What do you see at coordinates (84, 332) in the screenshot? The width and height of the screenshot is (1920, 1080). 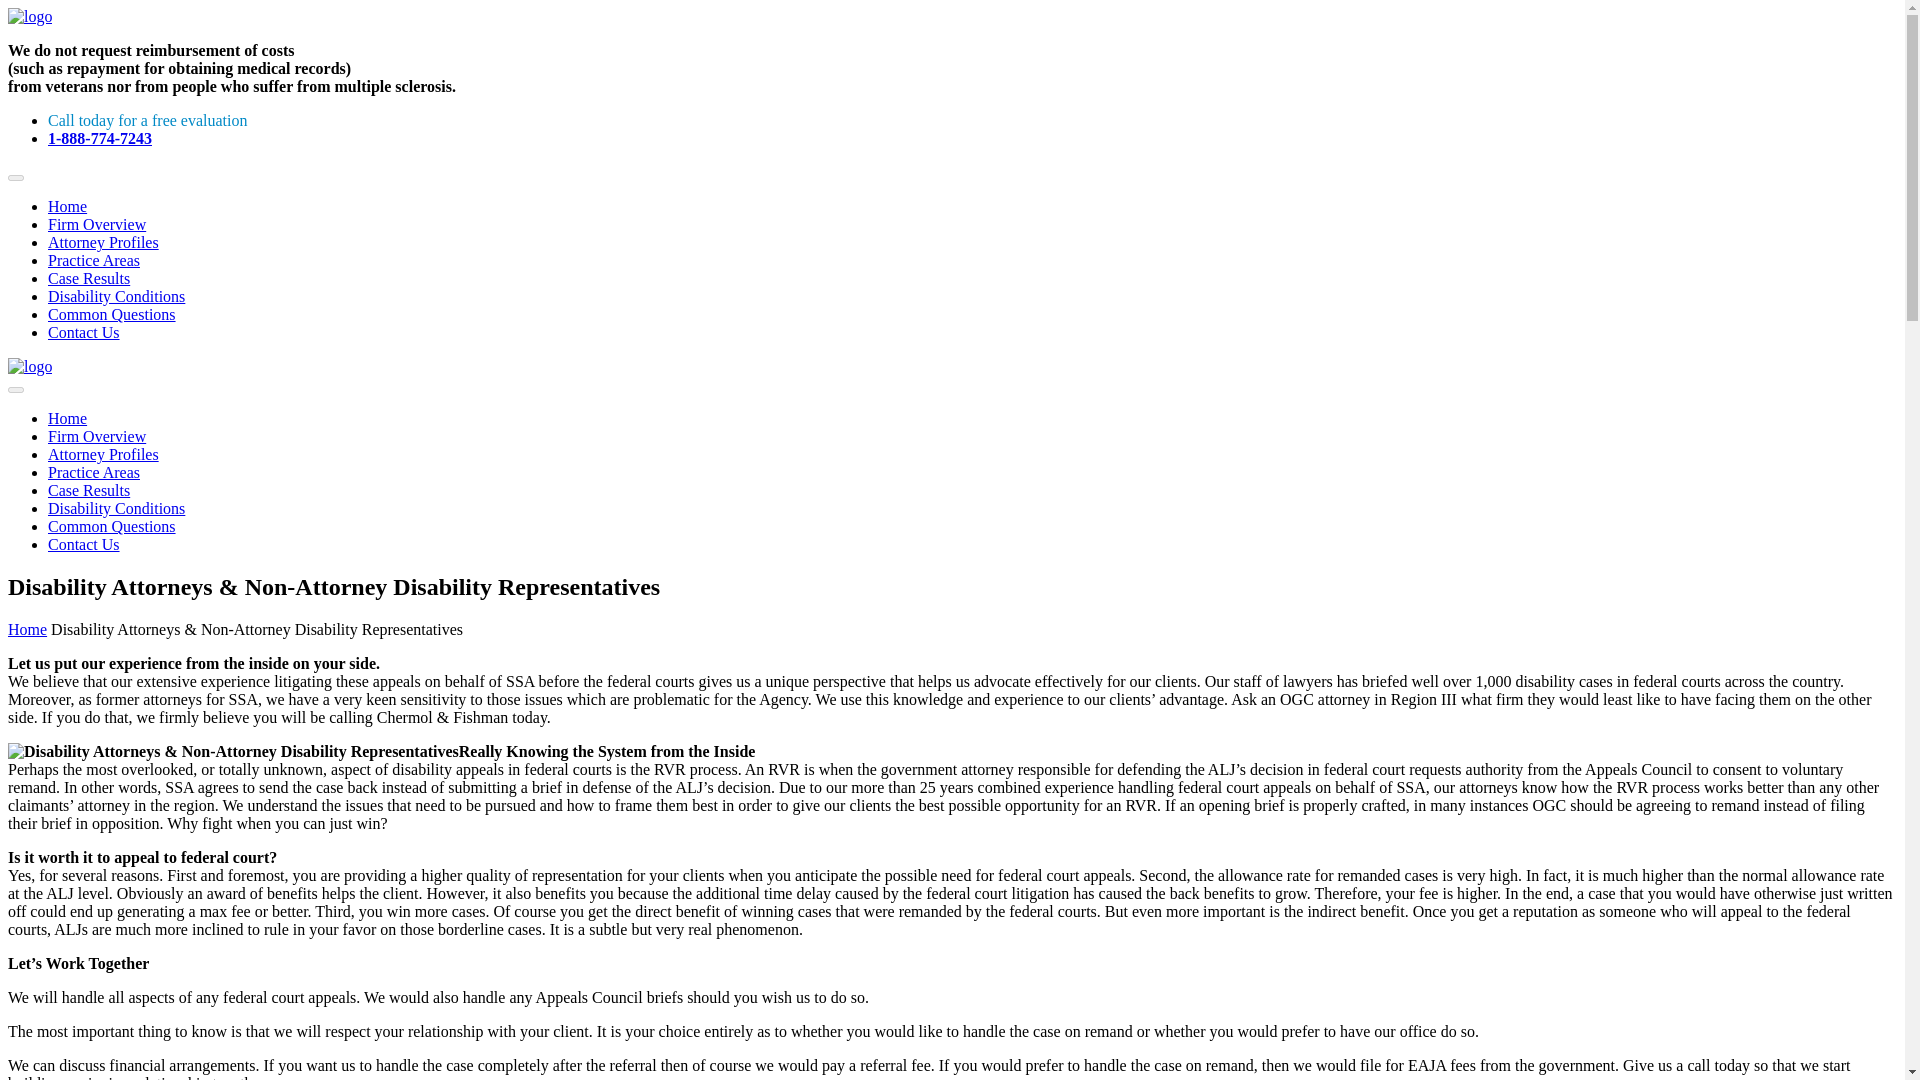 I see `Contact Us` at bounding box center [84, 332].